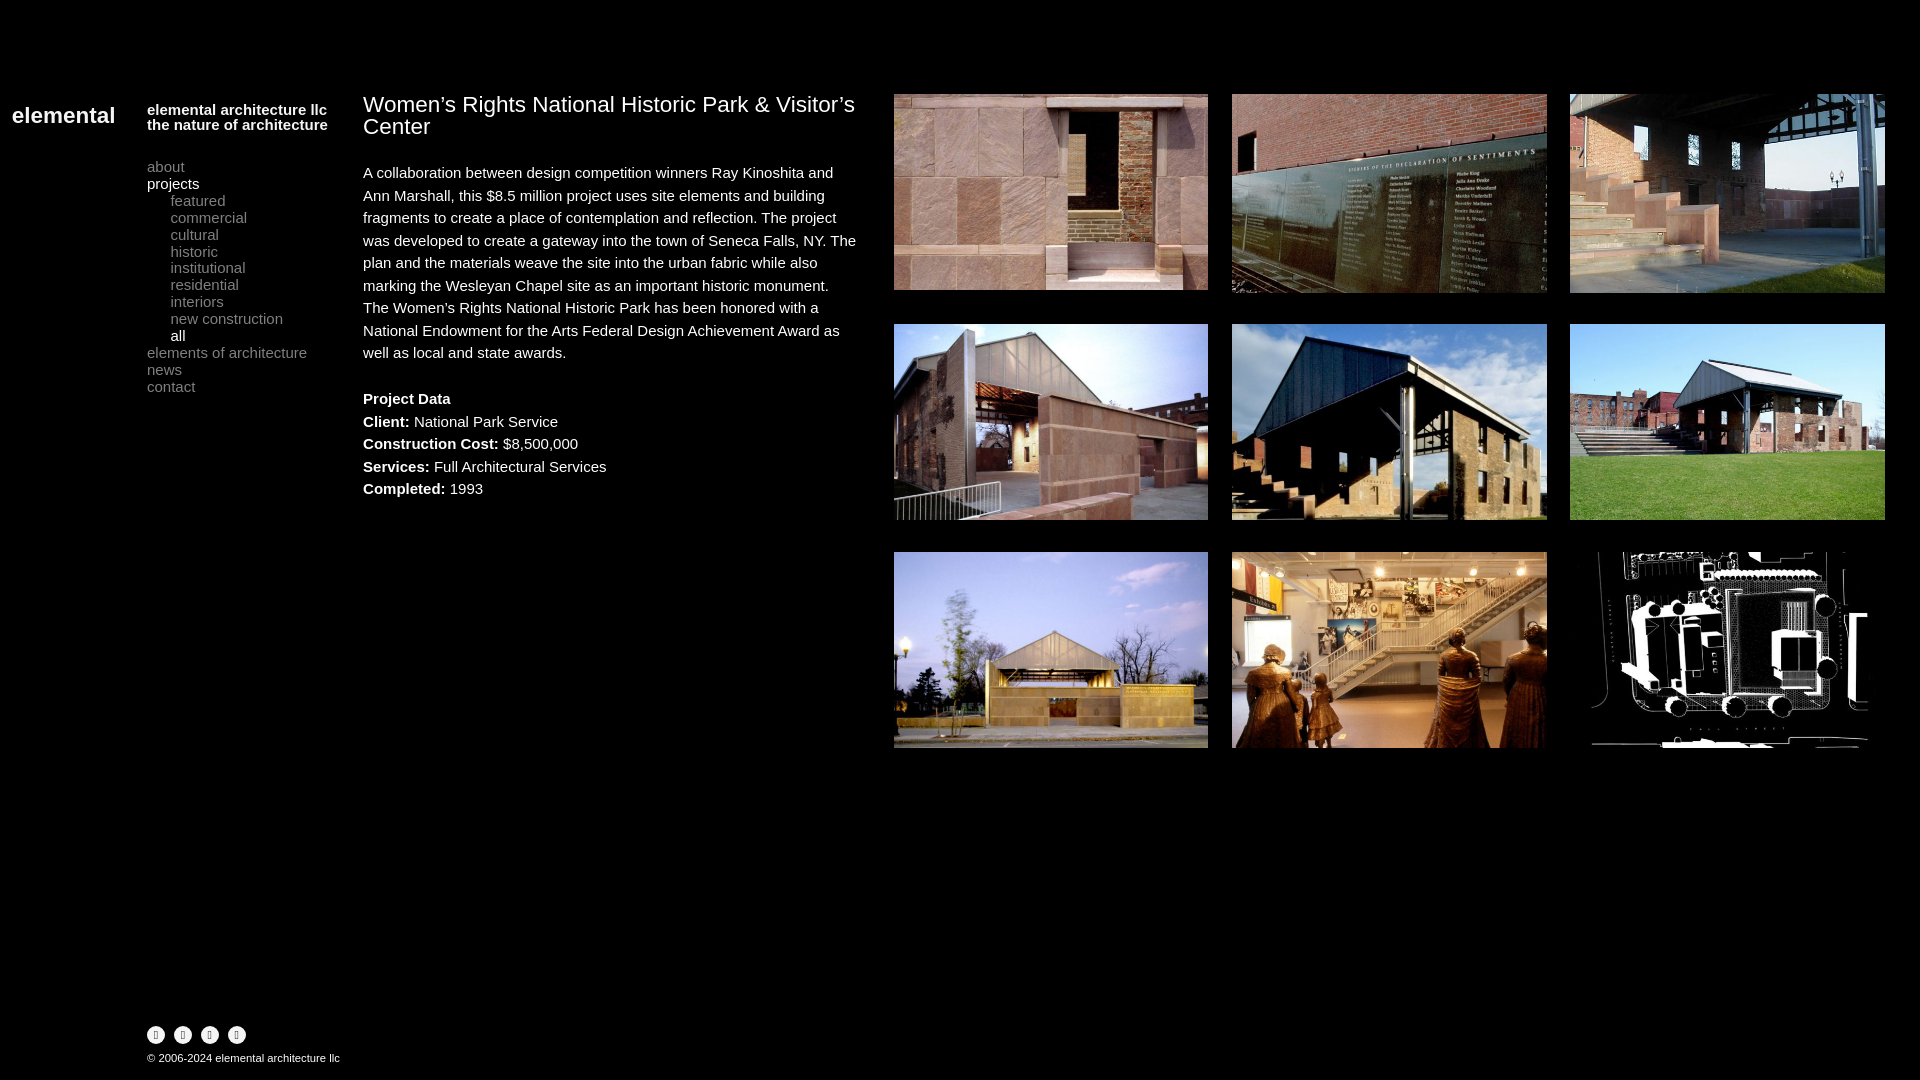  Describe the element at coordinates (208, 268) in the screenshot. I see `institutional` at that location.